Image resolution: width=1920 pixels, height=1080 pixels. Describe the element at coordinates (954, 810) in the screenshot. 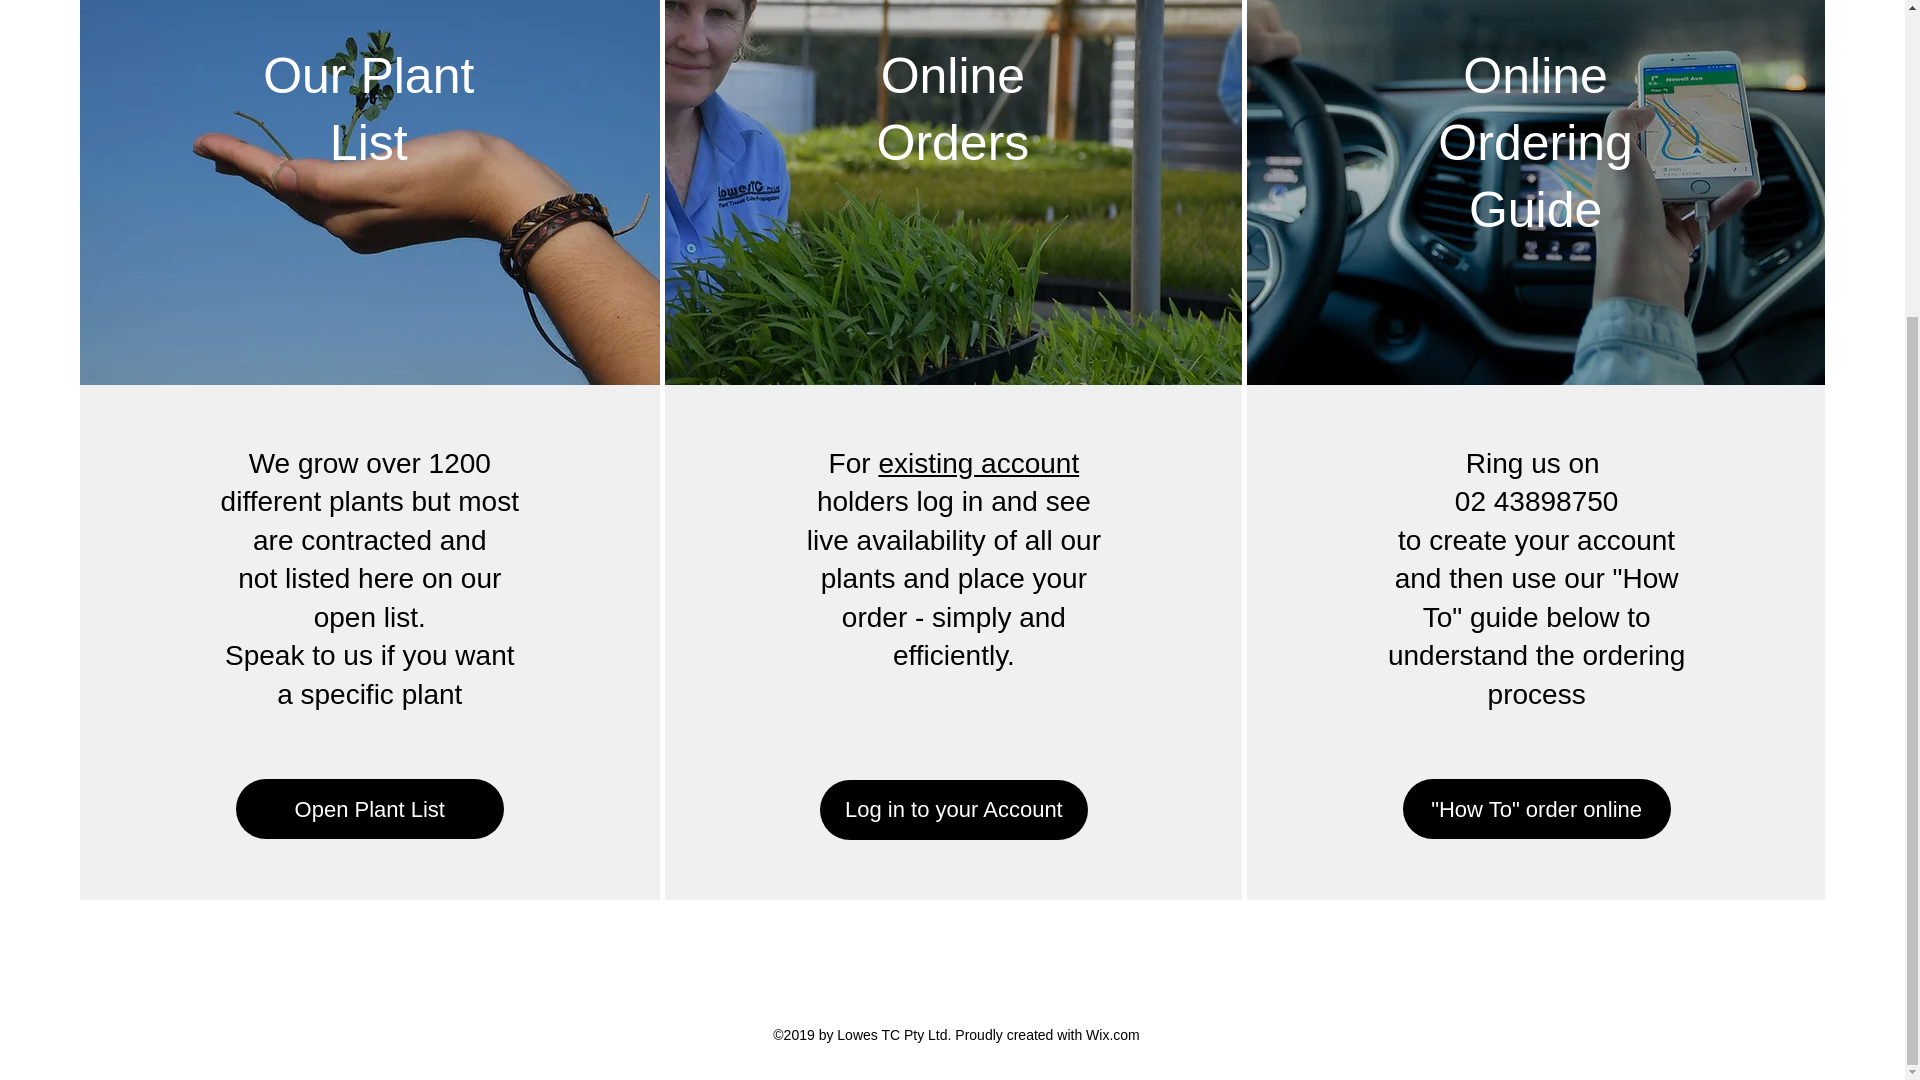

I see `Log in to your Account` at that location.